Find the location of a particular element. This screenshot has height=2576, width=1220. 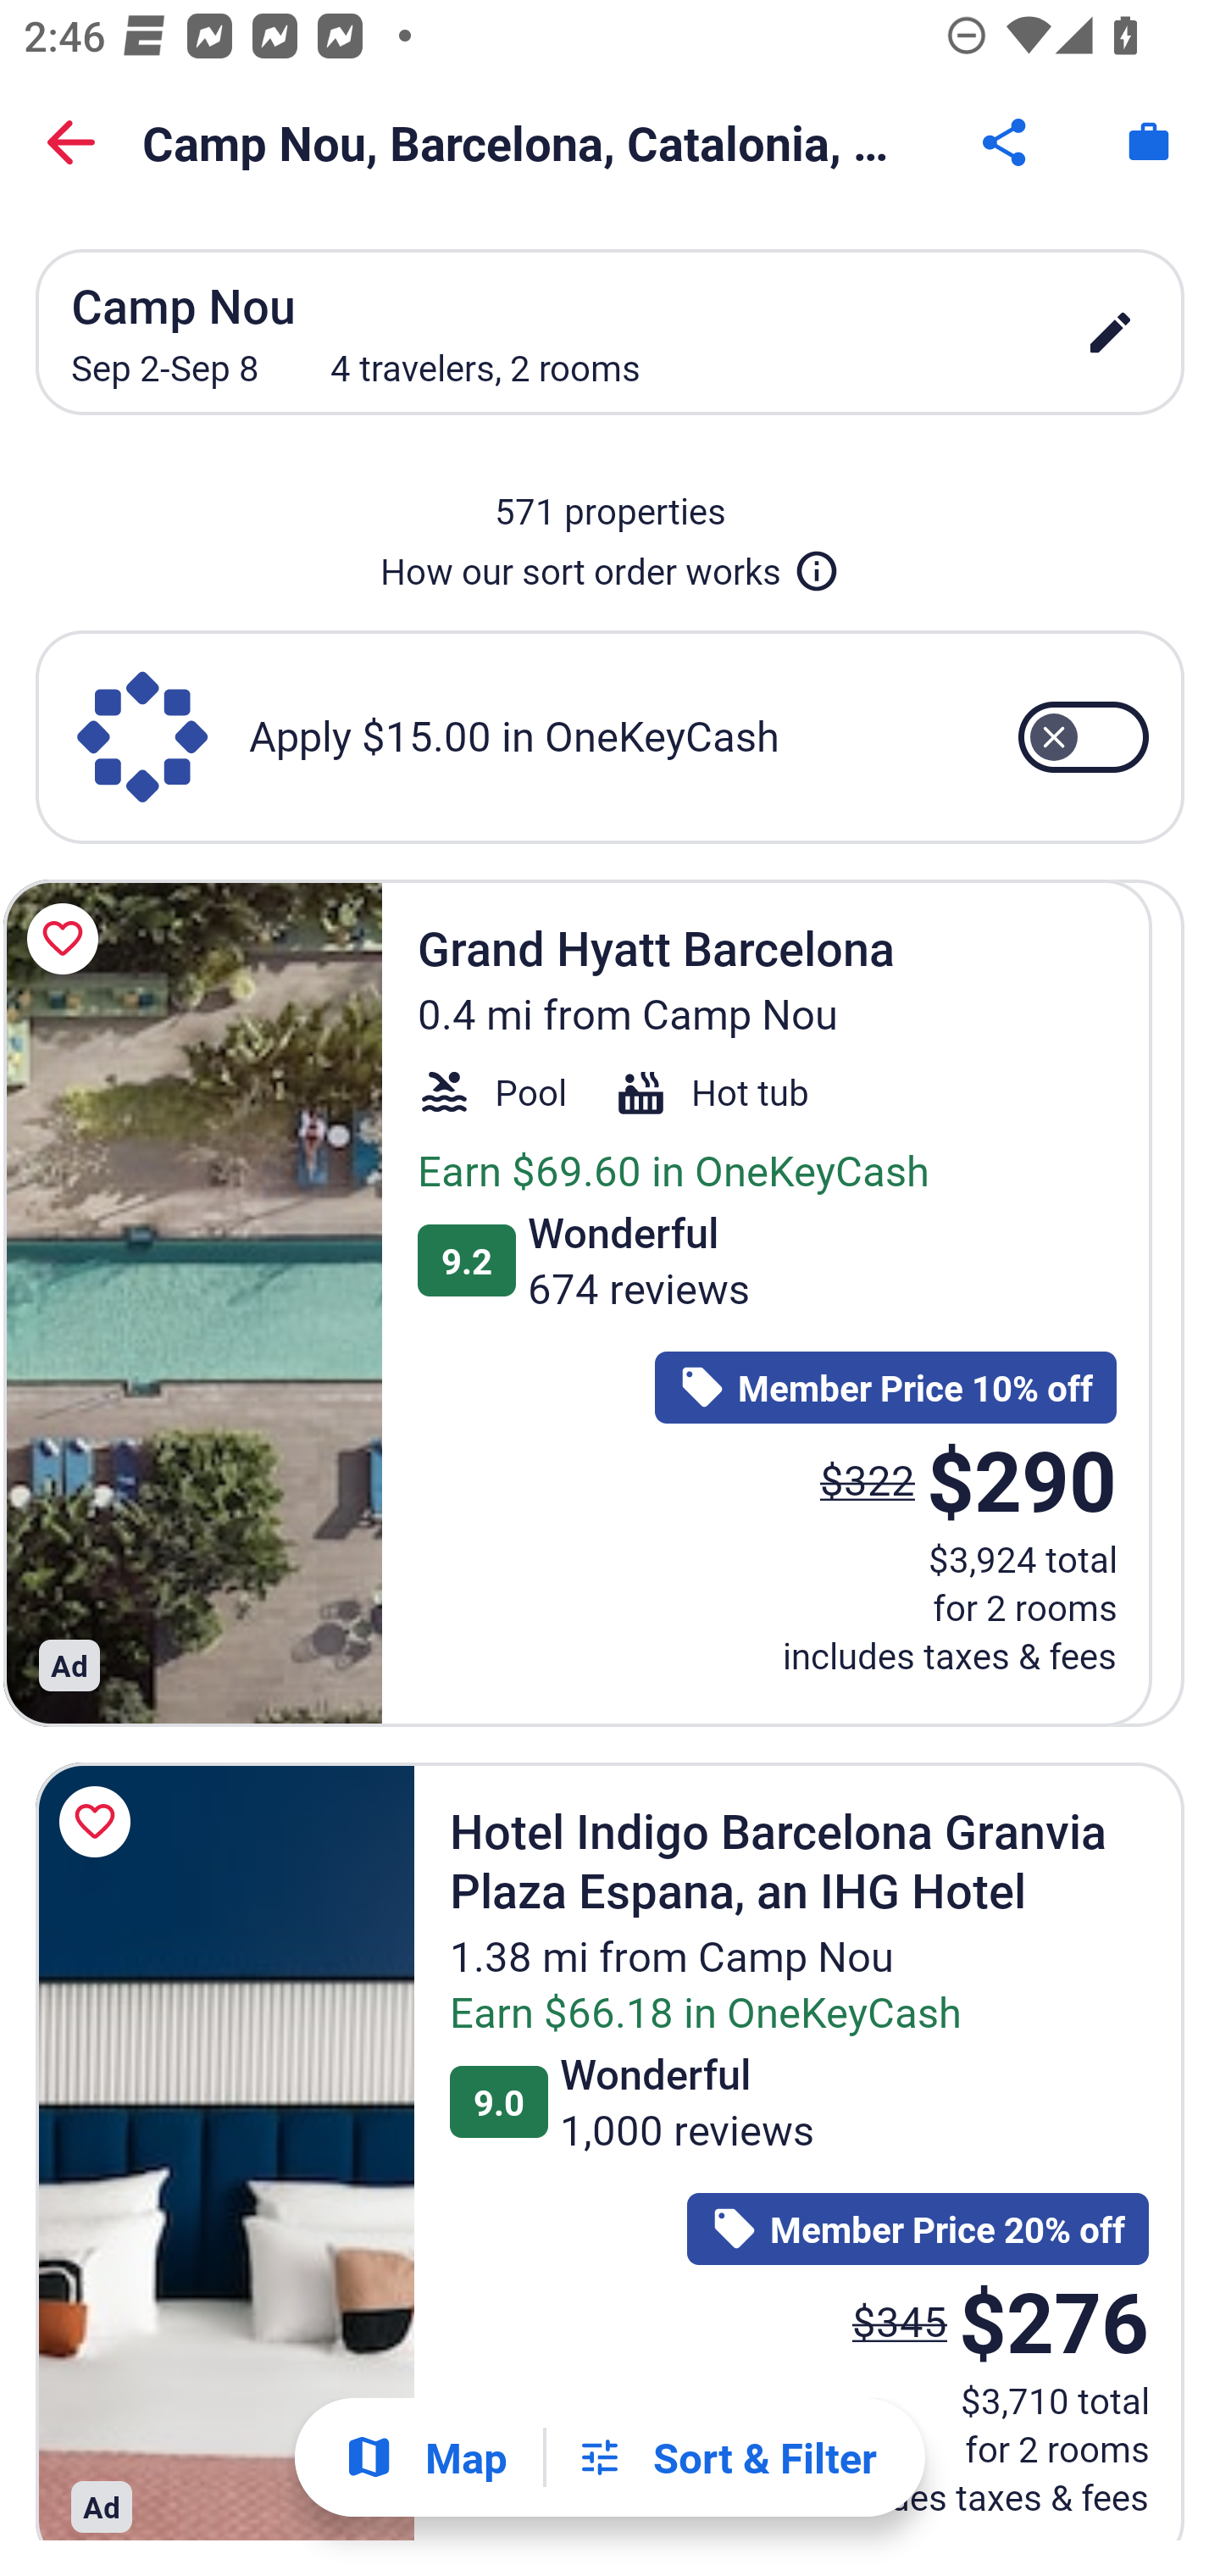

Show map Map Show map Button is located at coordinates (425, 2457).